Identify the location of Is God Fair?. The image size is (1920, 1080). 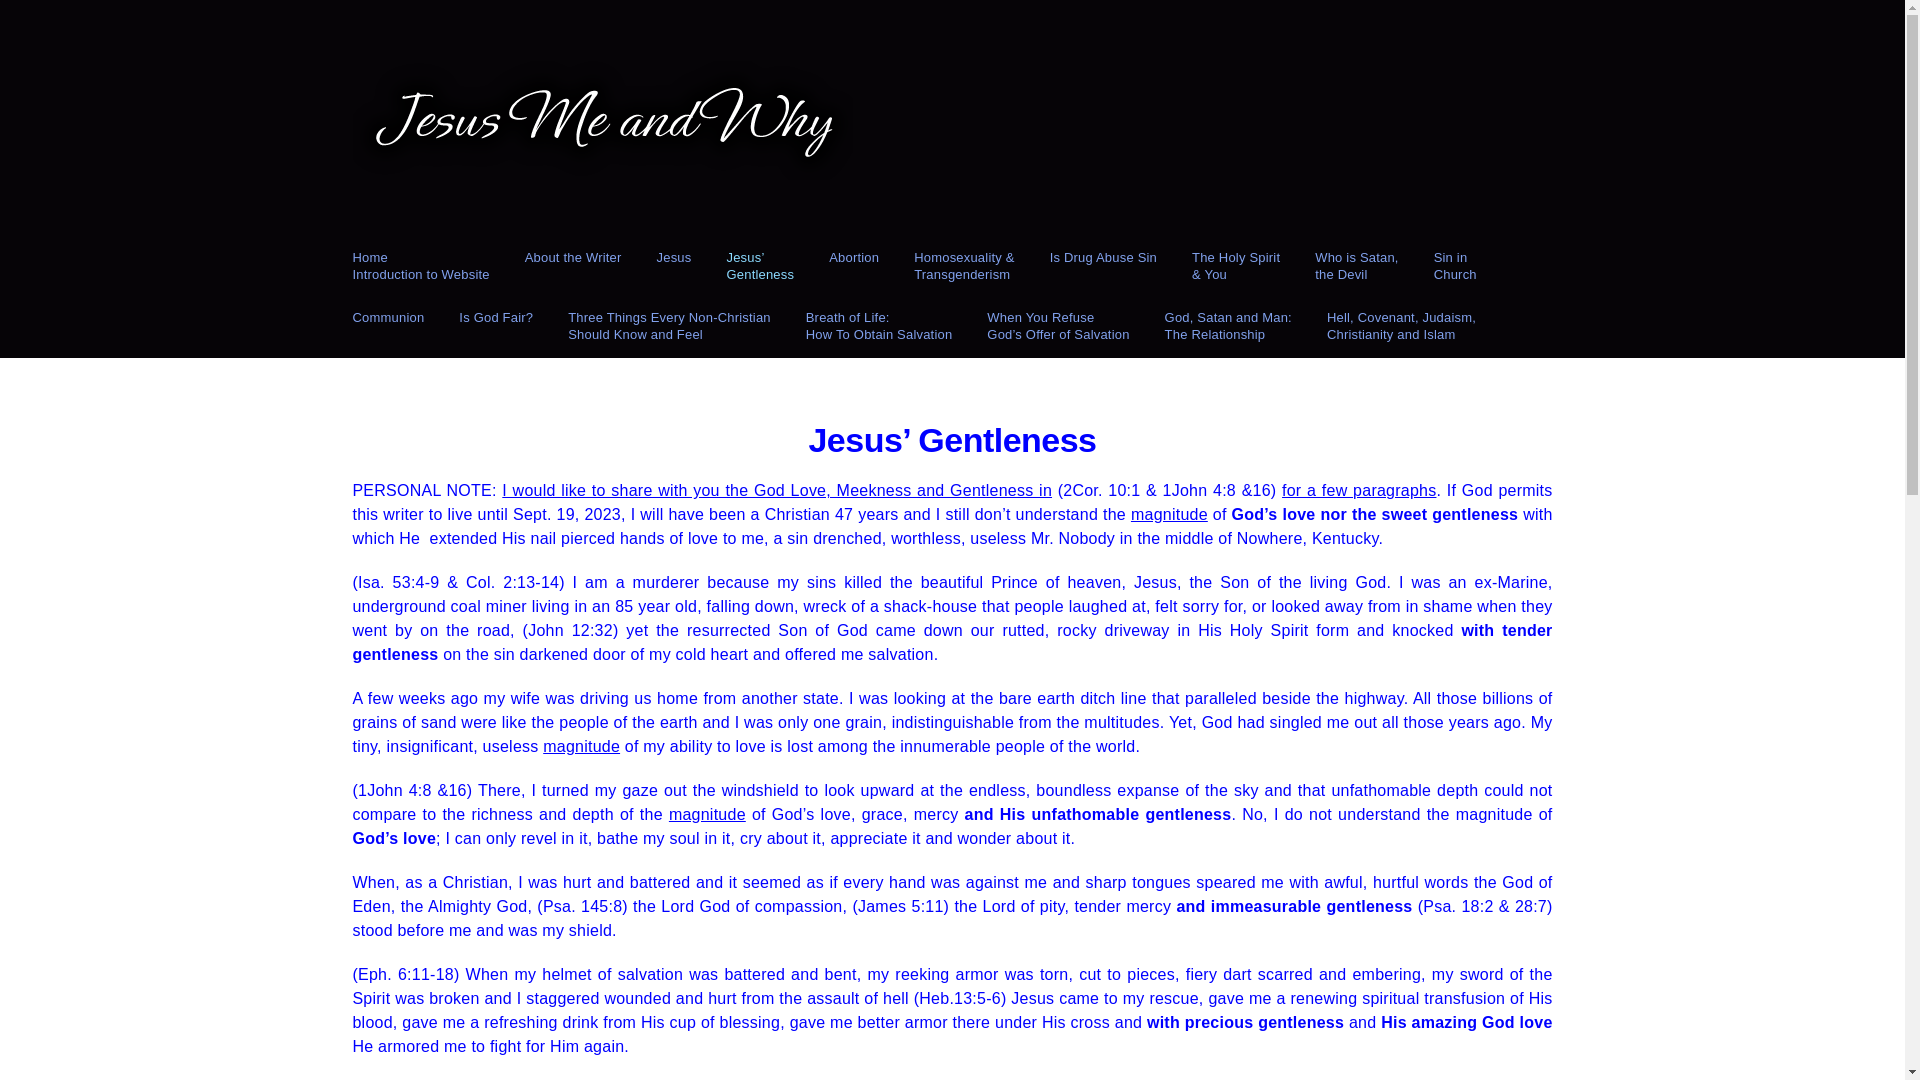
(1228, 327).